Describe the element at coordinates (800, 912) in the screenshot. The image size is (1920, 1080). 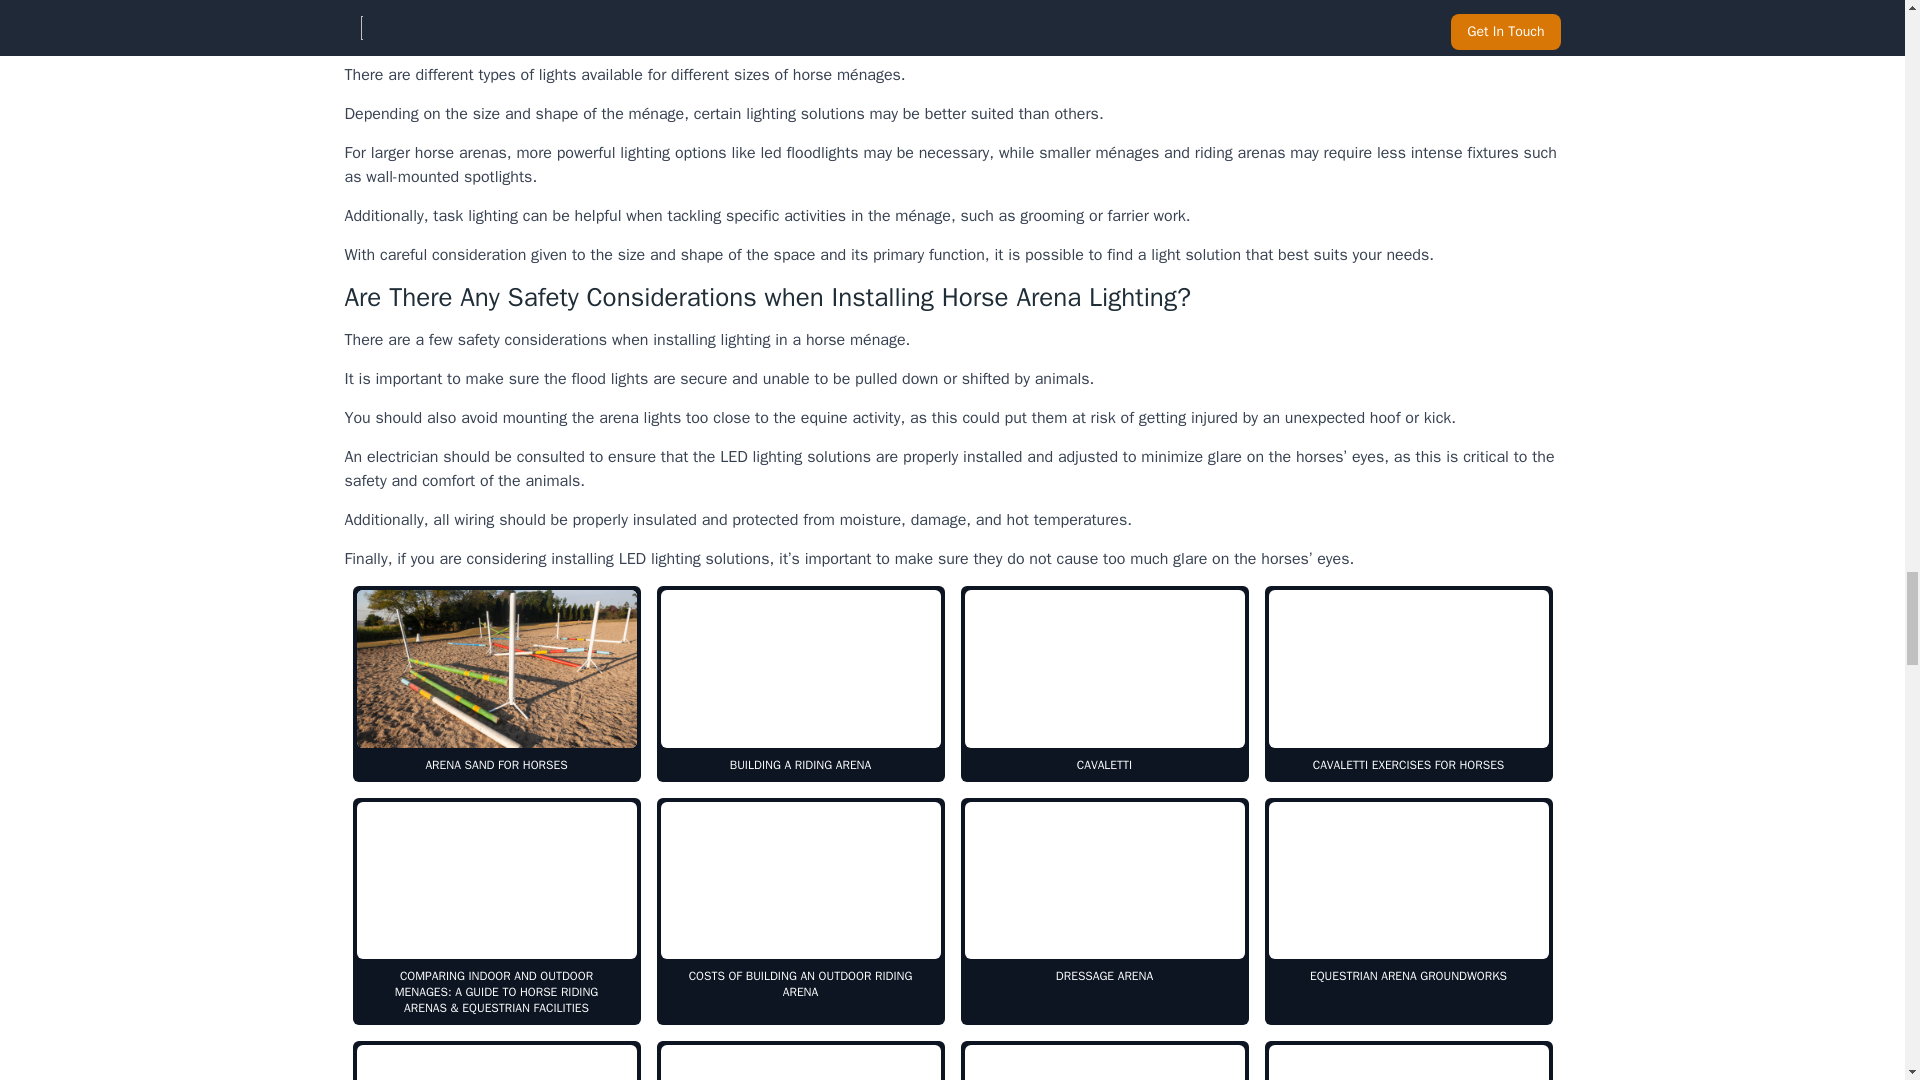
I see `COSTS OF BUILDING AN OUTDOOR RIDING ARENA` at that location.